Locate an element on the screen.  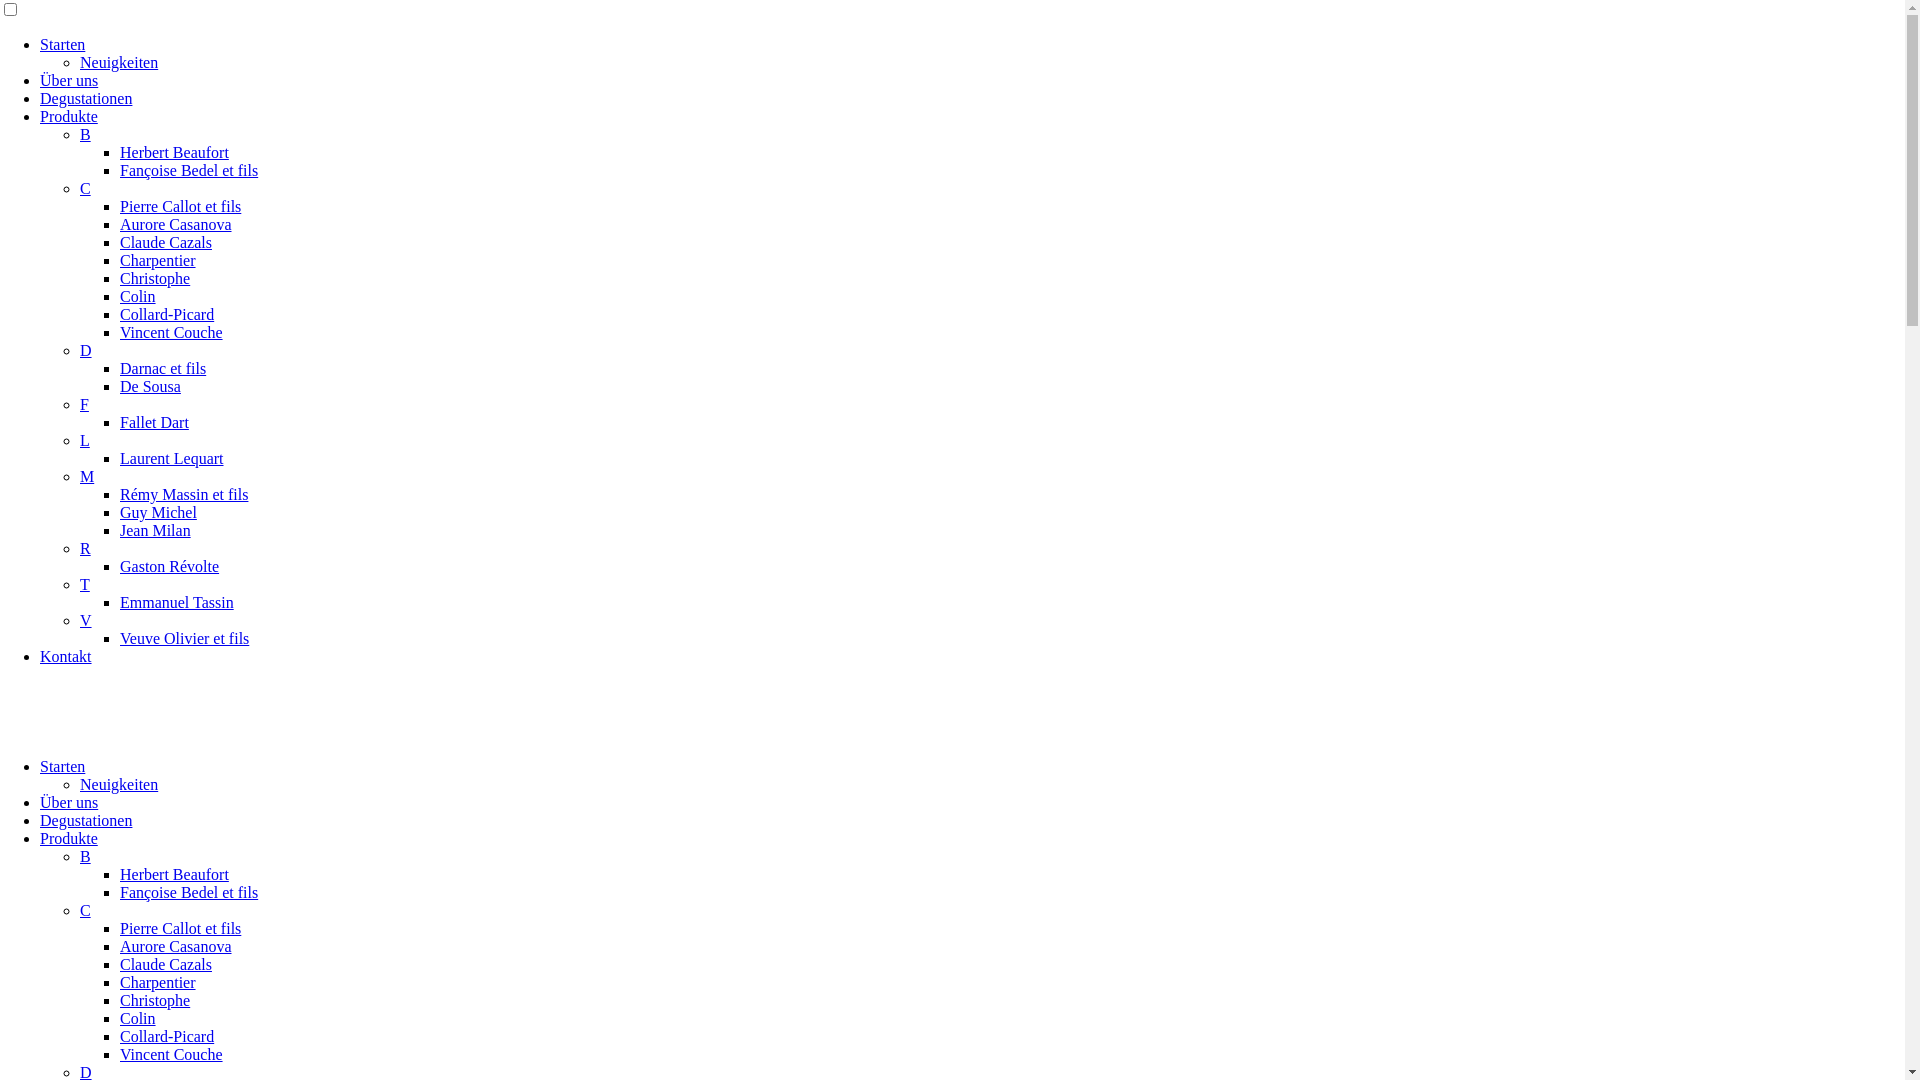
Pierre Callot et fils is located at coordinates (180, 206).